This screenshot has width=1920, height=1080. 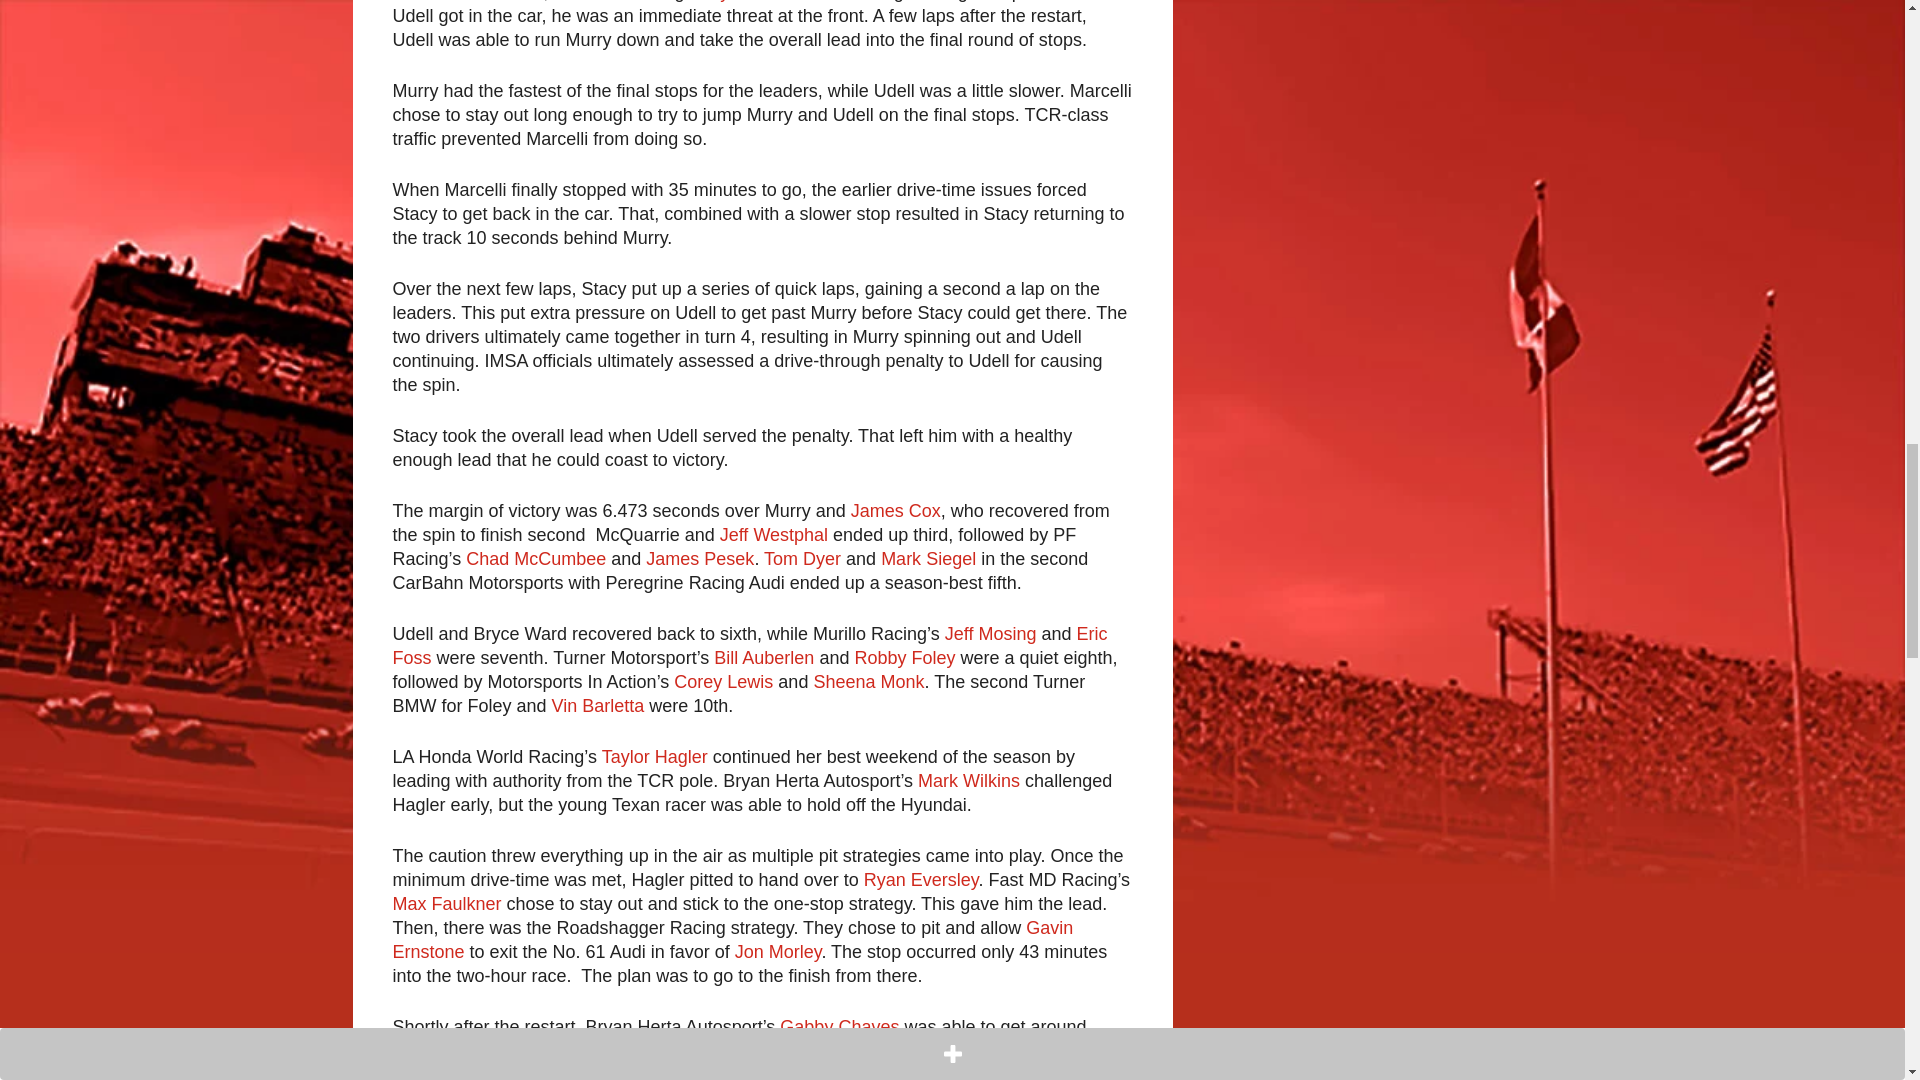 What do you see at coordinates (895, 510) in the screenshot?
I see `James Cox` at bounding box center [895, 510].